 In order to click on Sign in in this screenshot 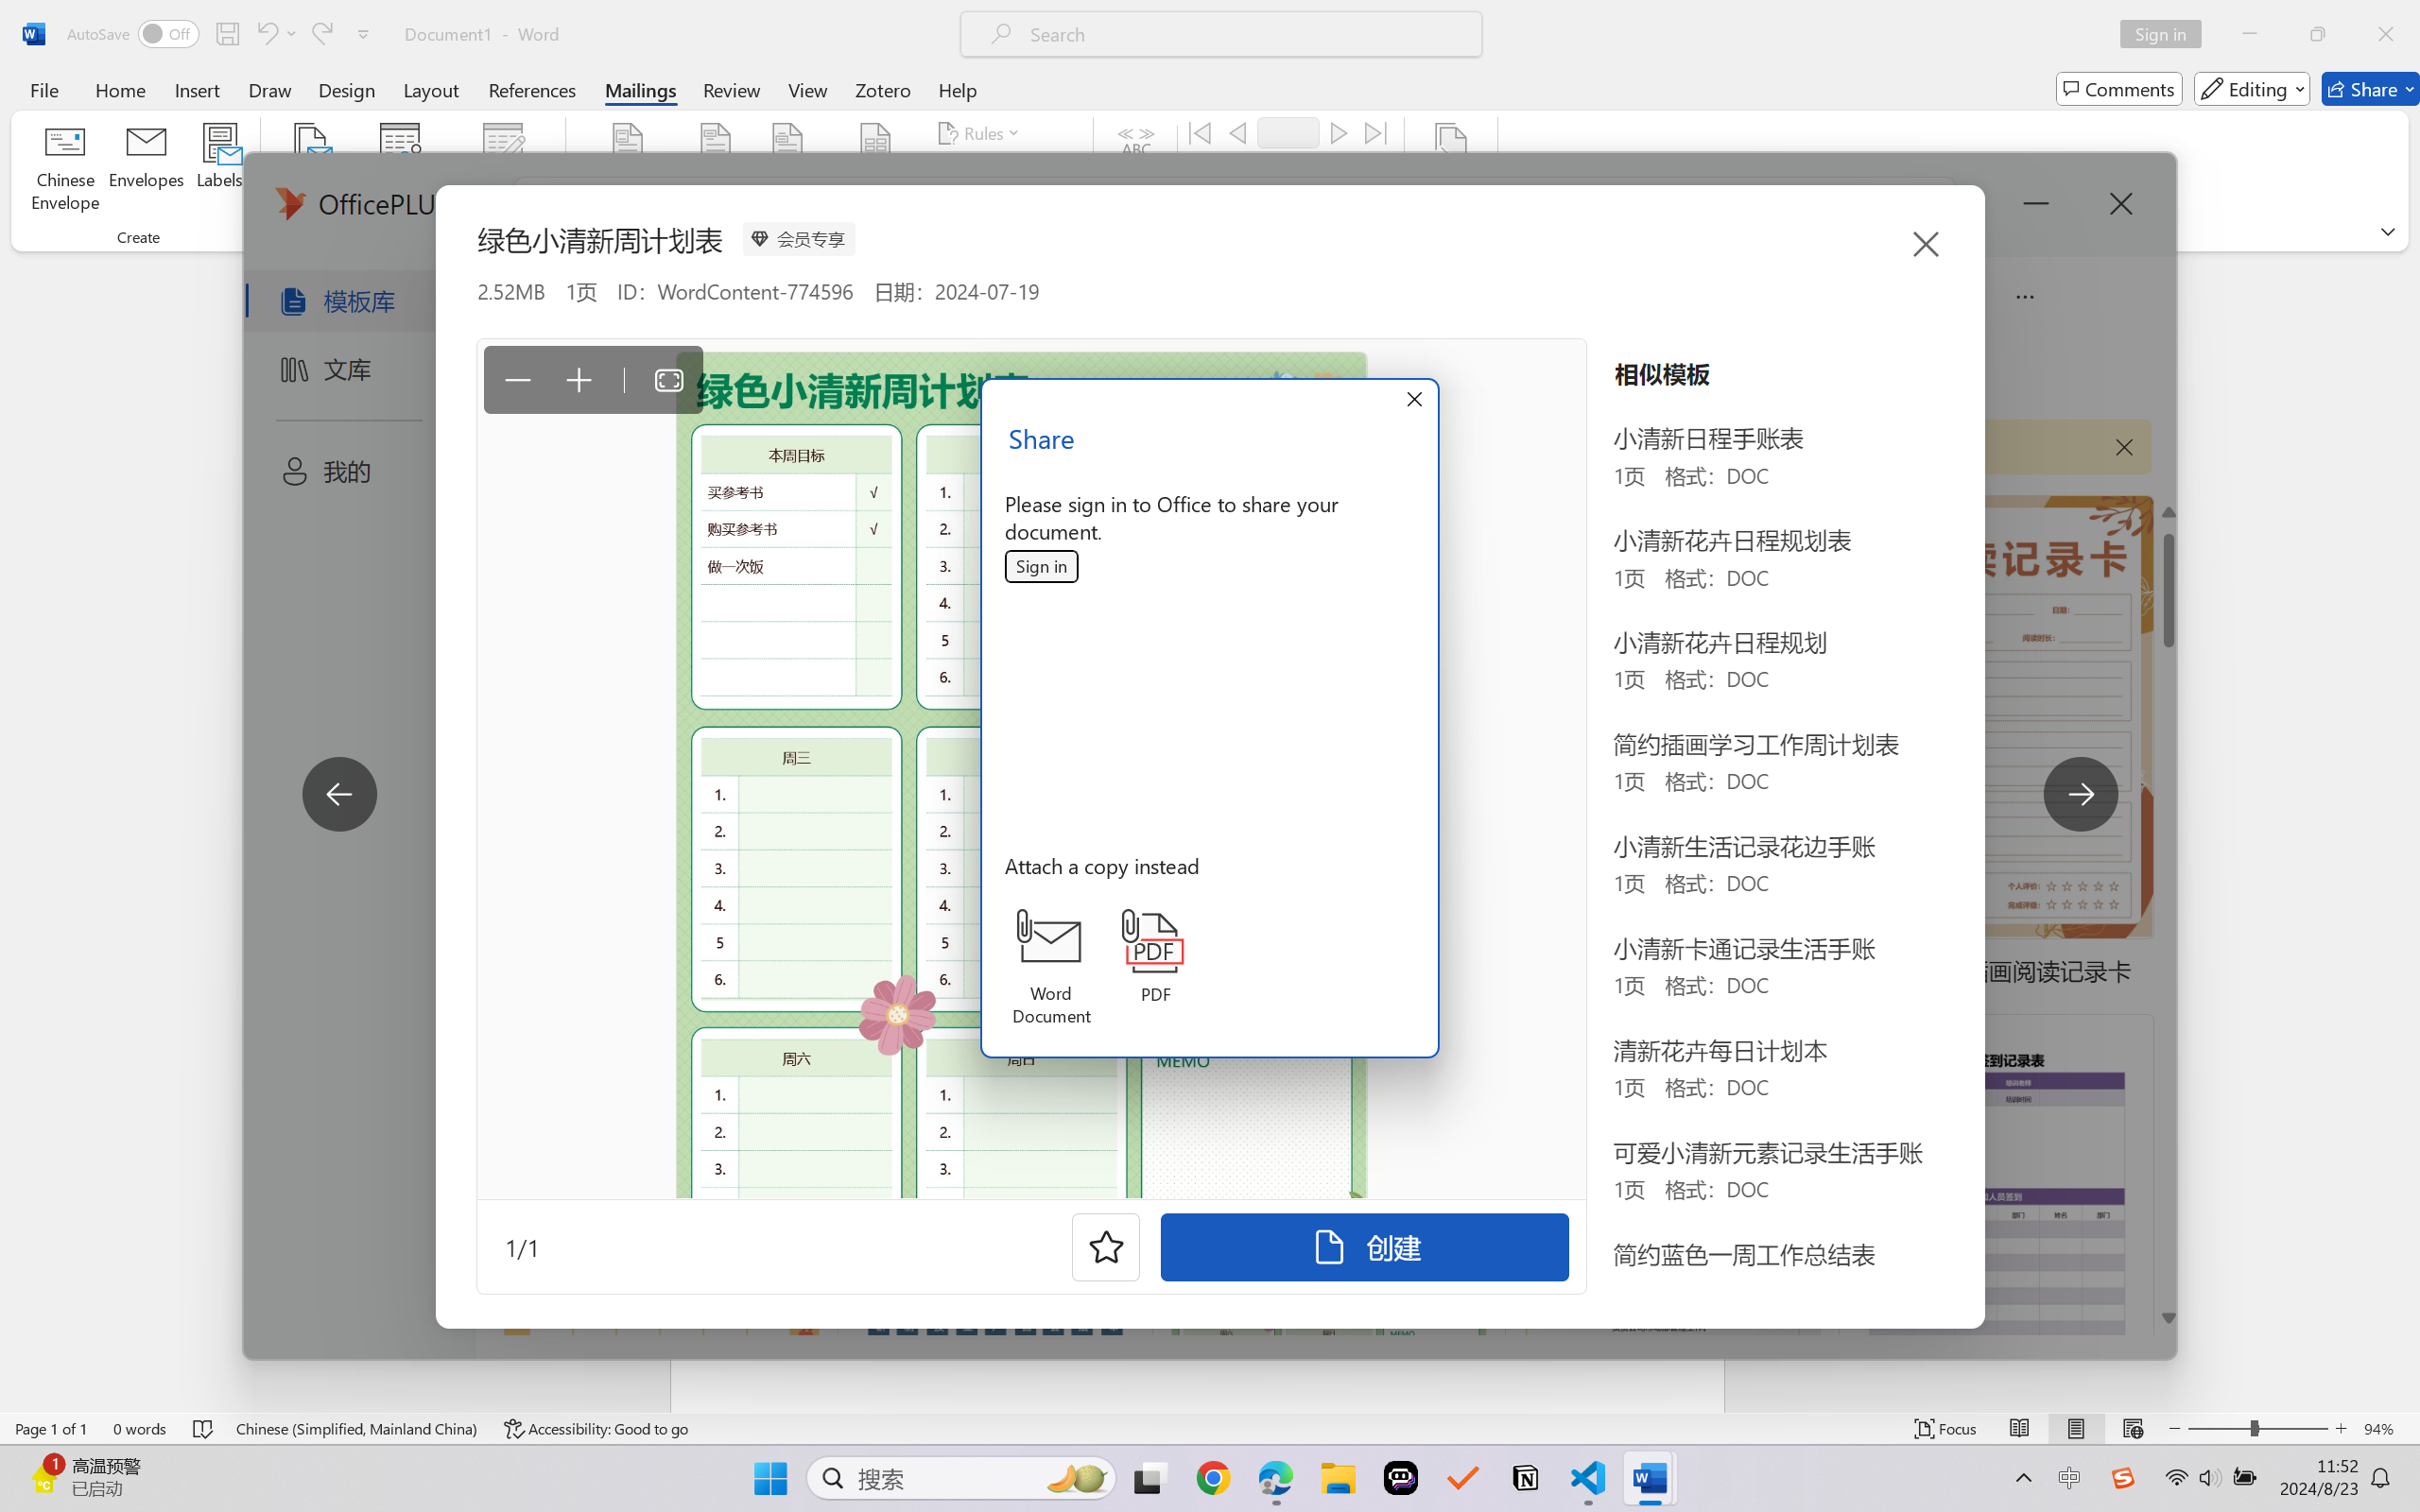, I will do `click(1042, 567)`.